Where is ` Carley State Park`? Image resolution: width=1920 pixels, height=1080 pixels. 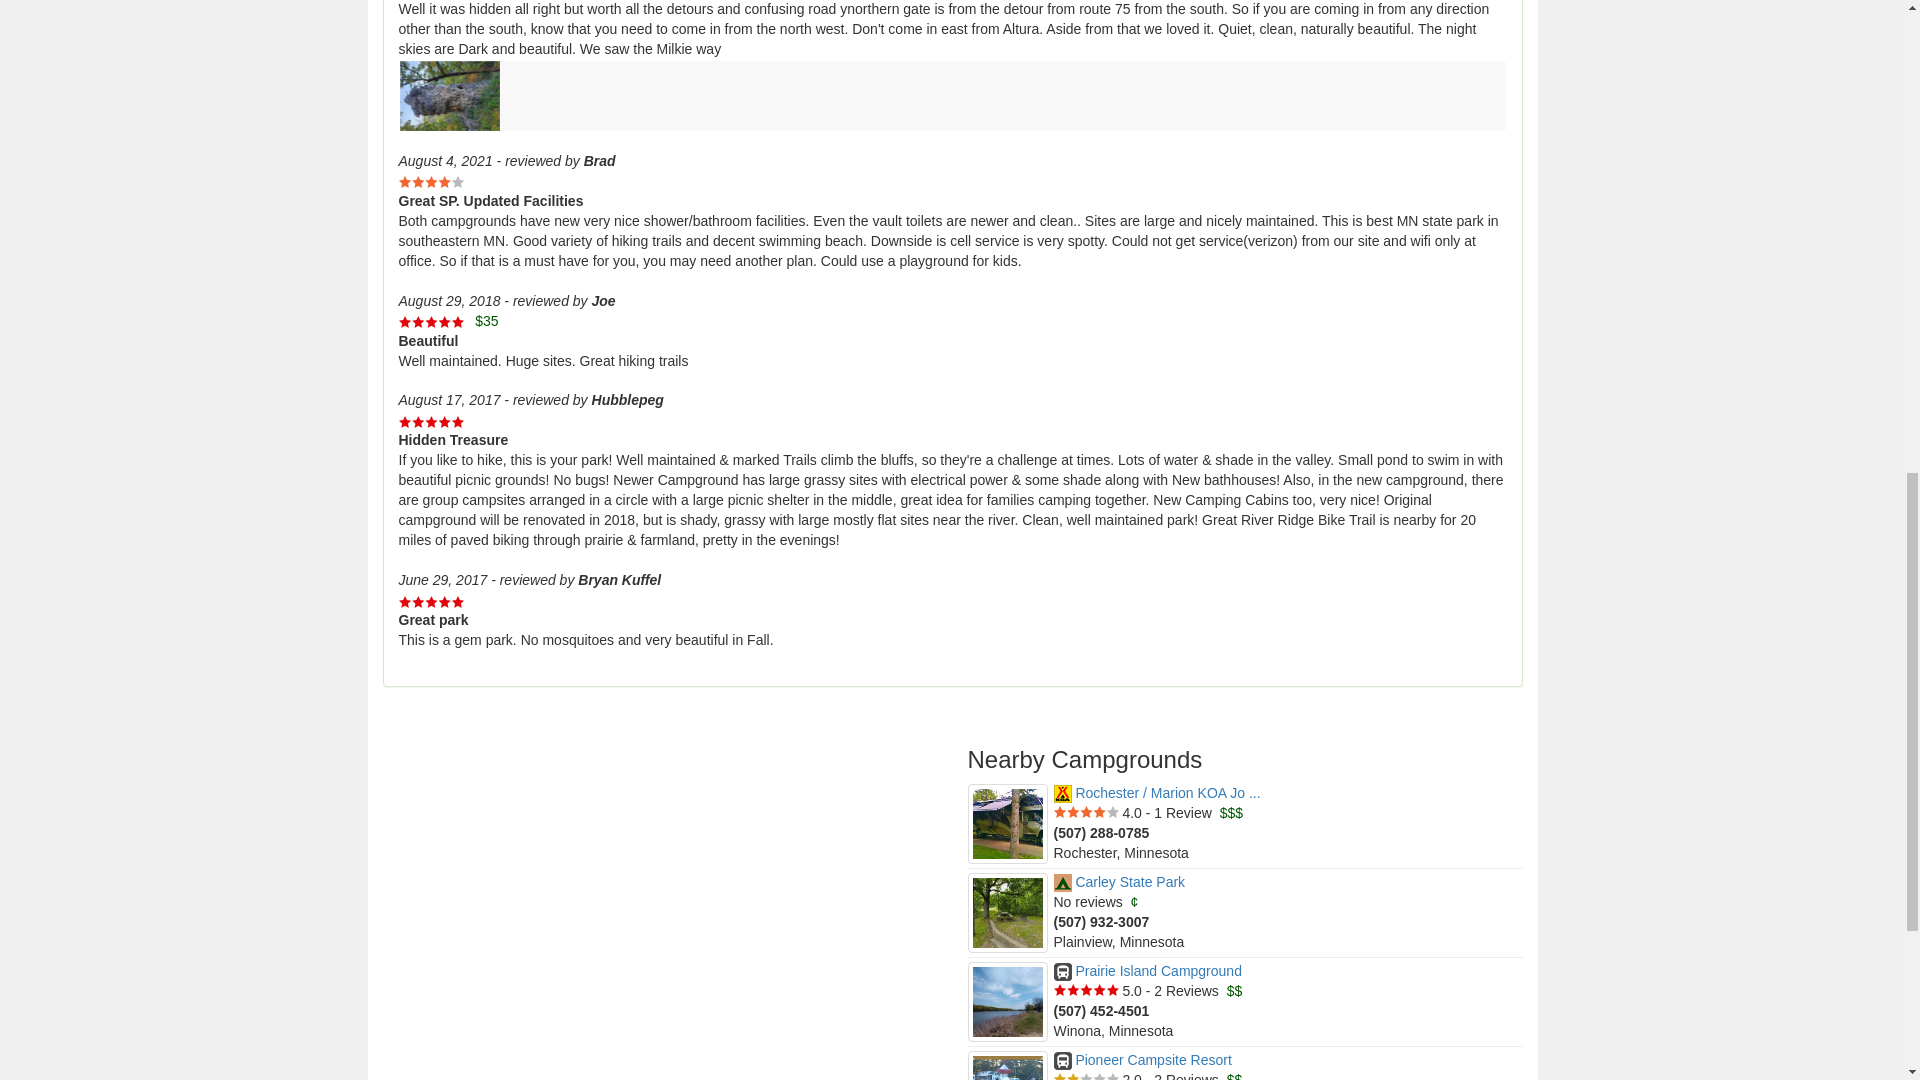
 Carley State Park is located at coordinates (1120, 881).